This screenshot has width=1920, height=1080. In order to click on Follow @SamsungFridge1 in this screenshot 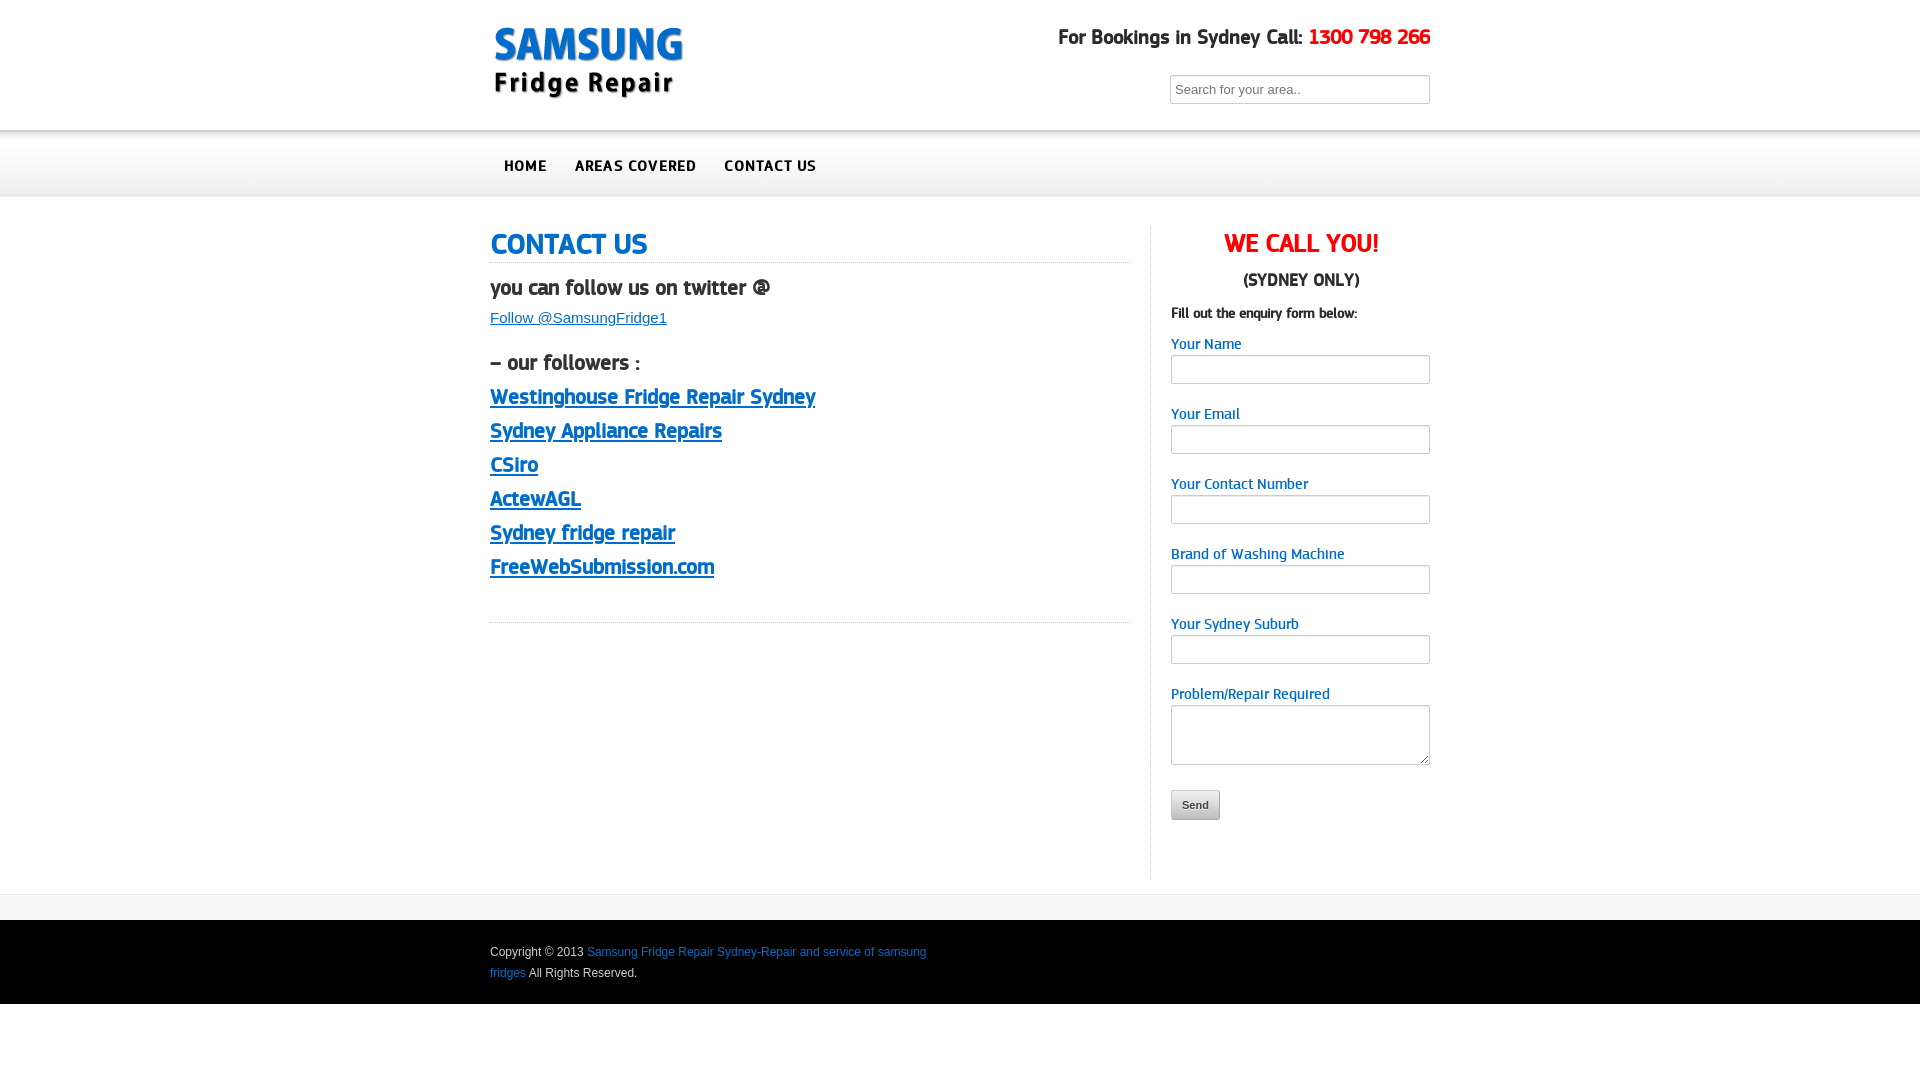, I will do `click(578, 318)`.